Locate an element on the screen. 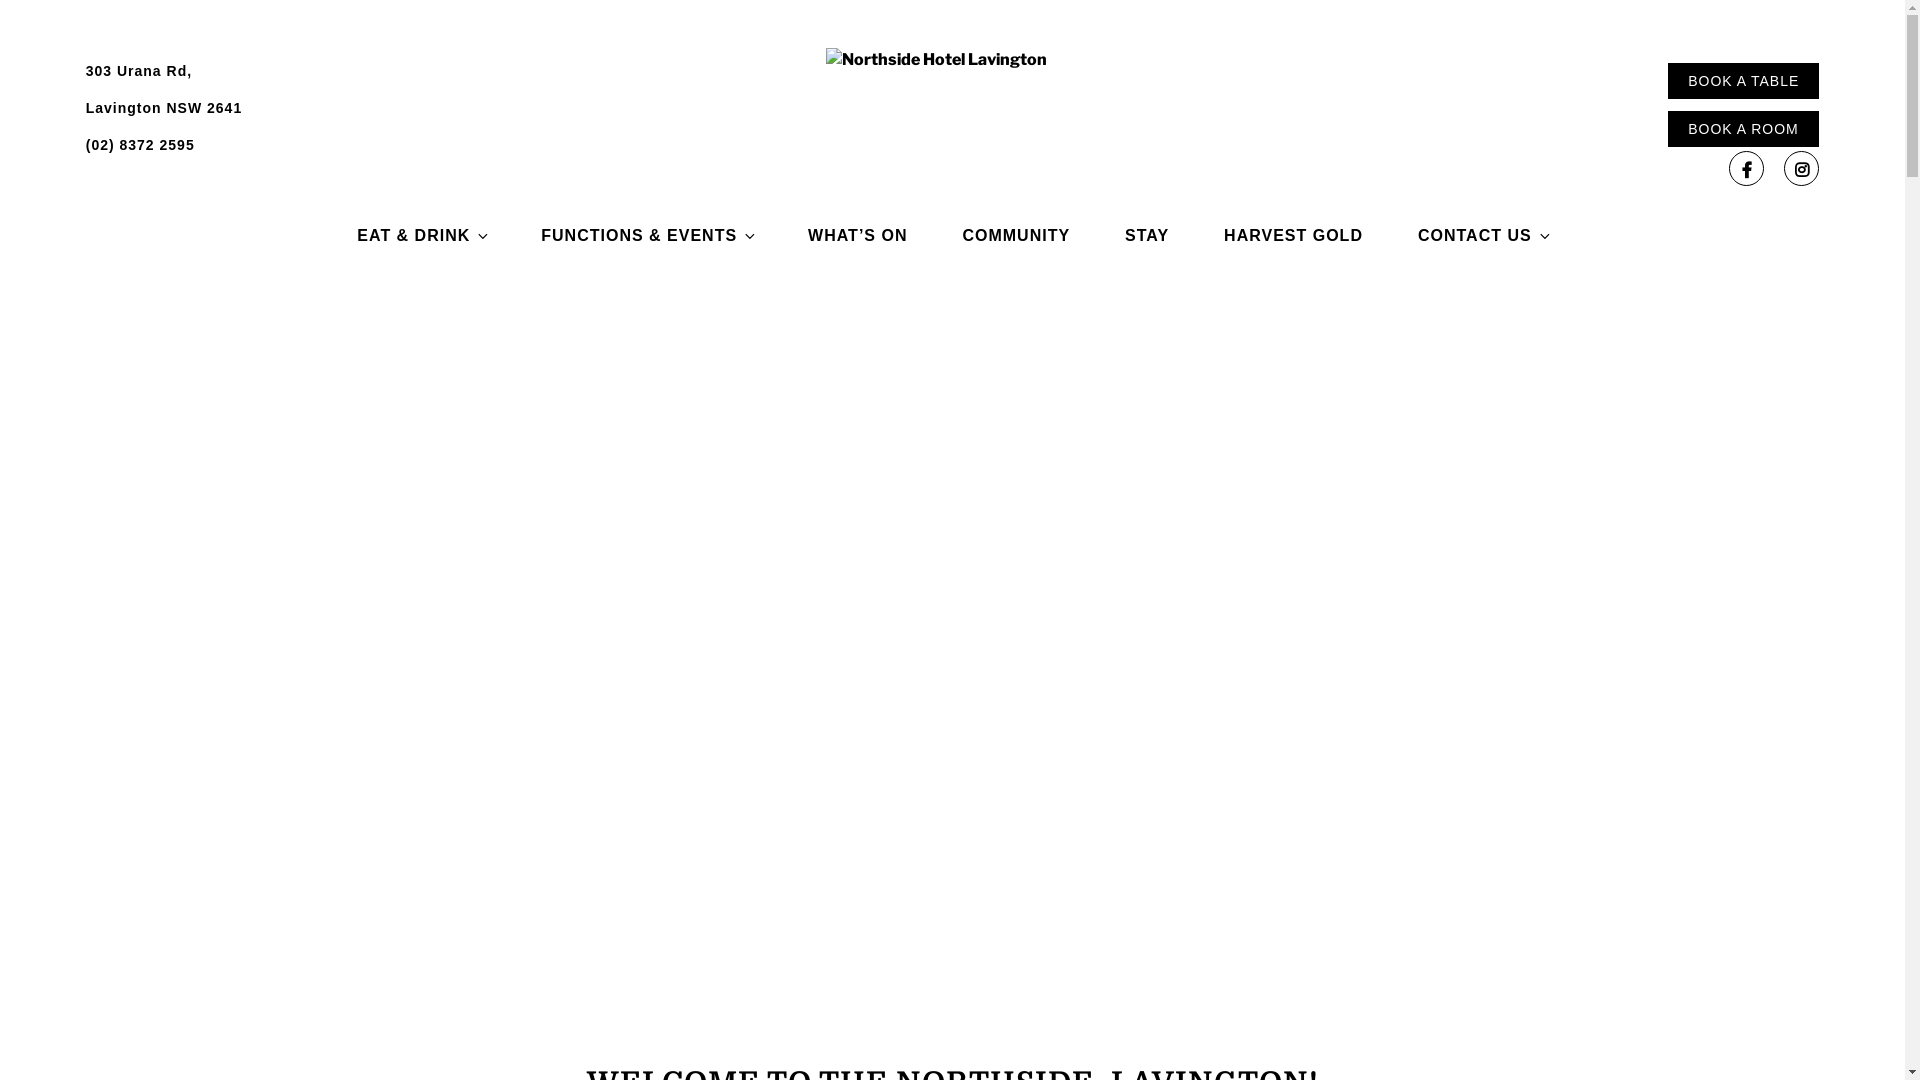 The width and height of the screenshot is (1920, 1080). (02) 8372 2595 is located at coordinates (140, 145).